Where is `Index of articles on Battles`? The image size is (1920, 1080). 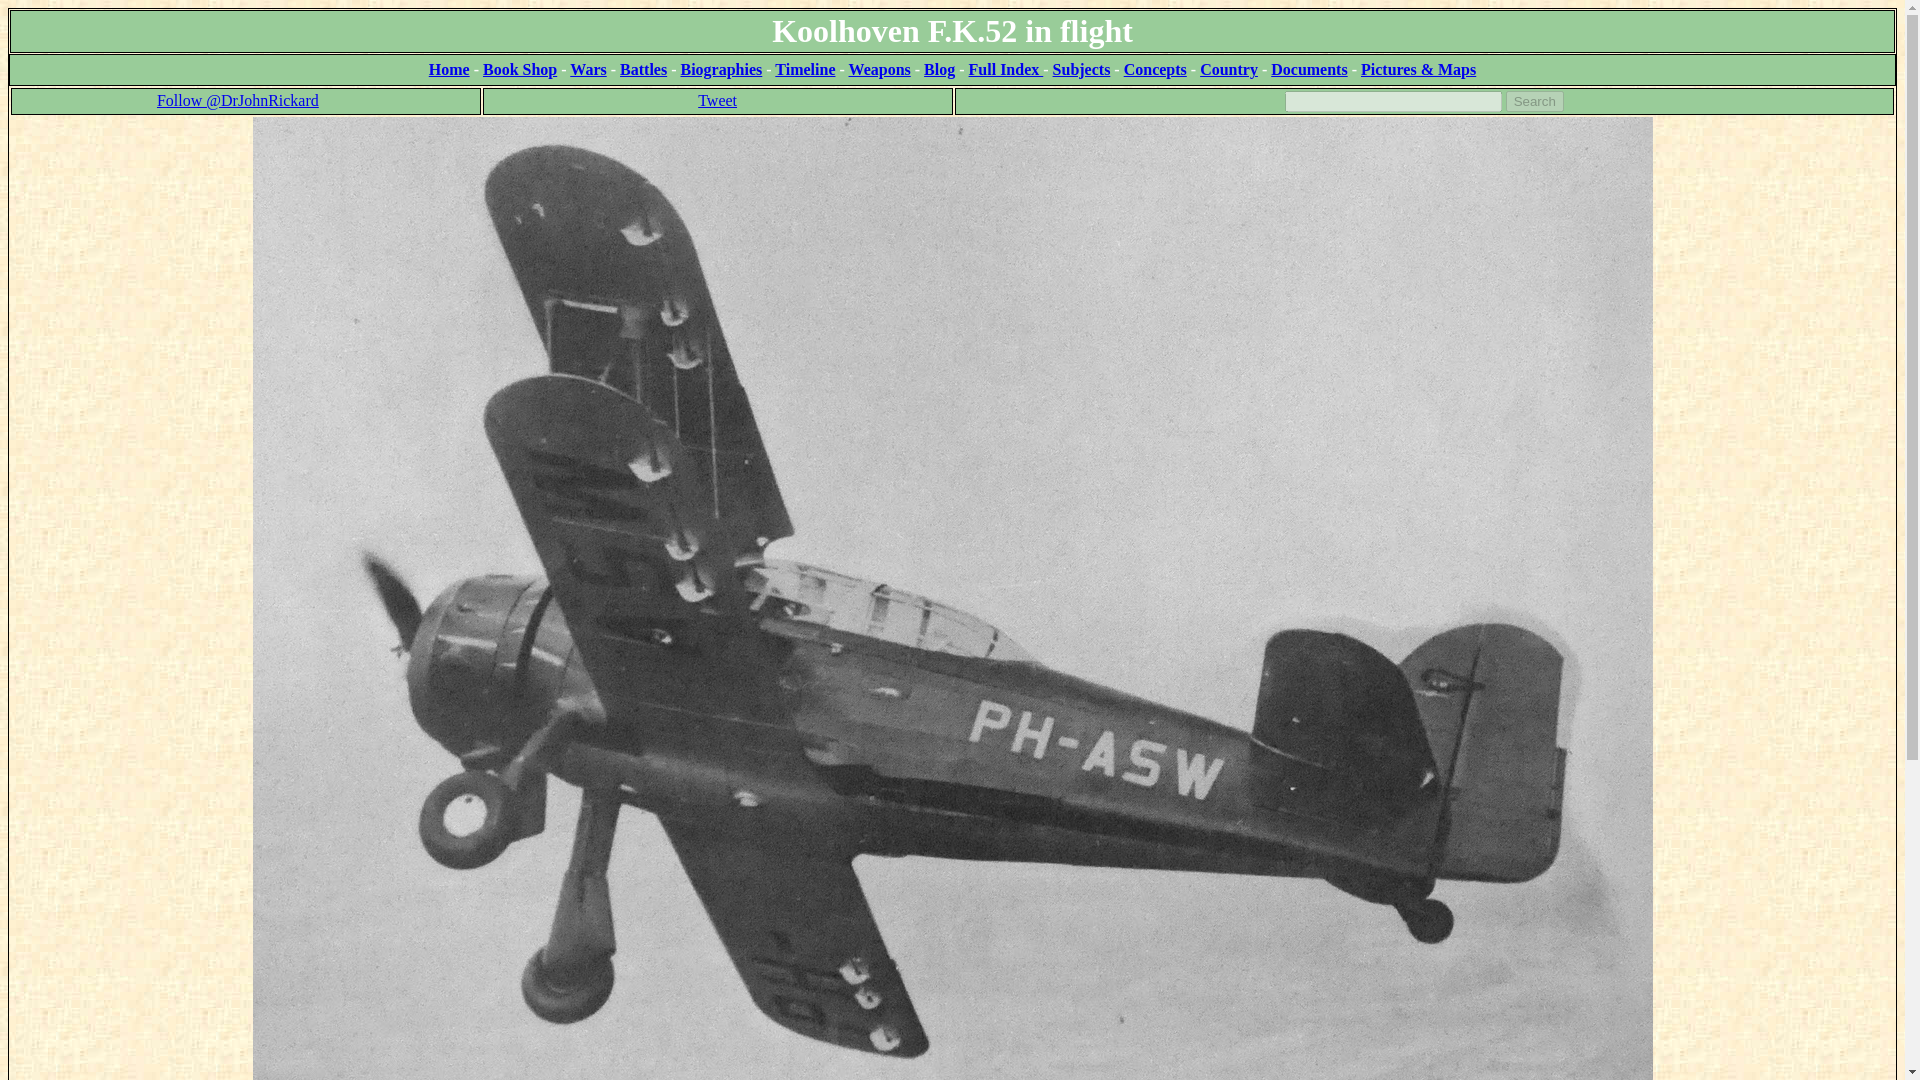 Index of articles on Battles is located at coordinates (643, 68).